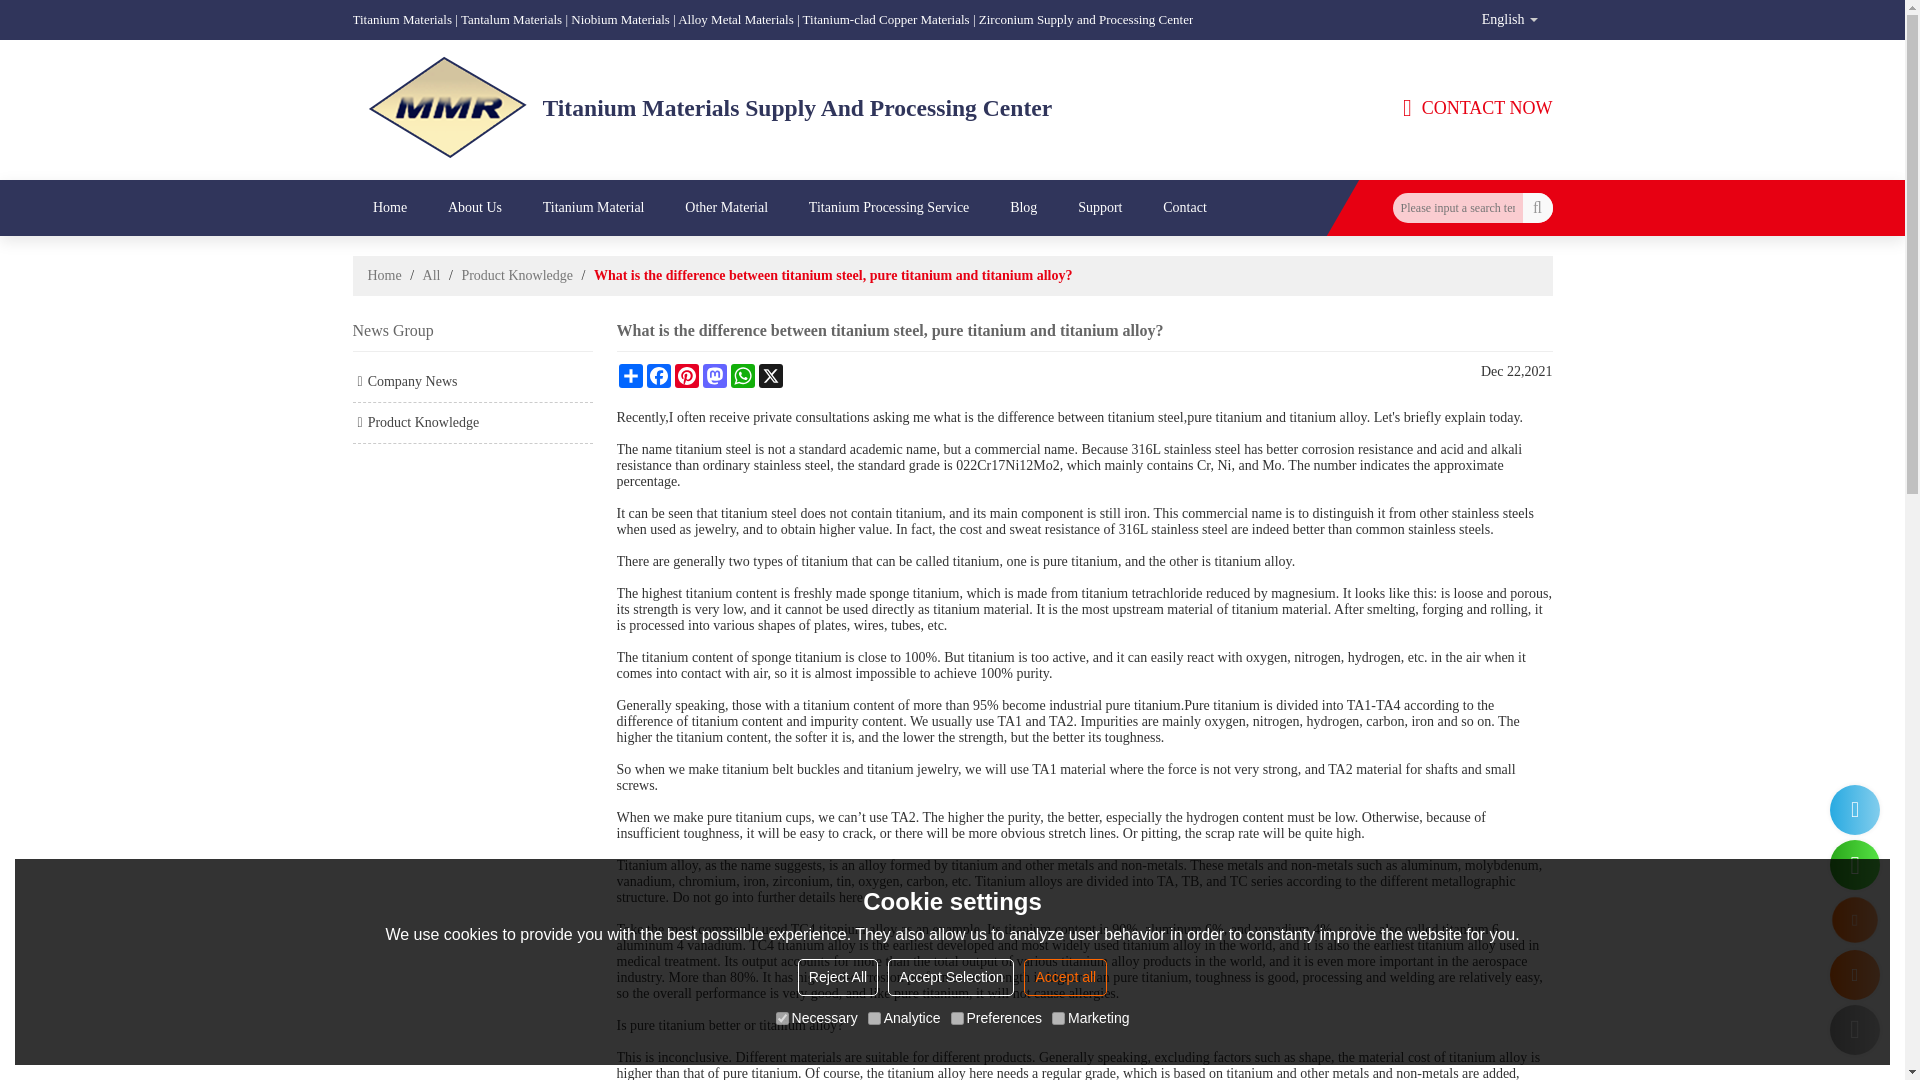 Image resolution: width=1920 pixels, height=1080 pixels. I want to click on CONTACT NOW, so click(1478, 108).